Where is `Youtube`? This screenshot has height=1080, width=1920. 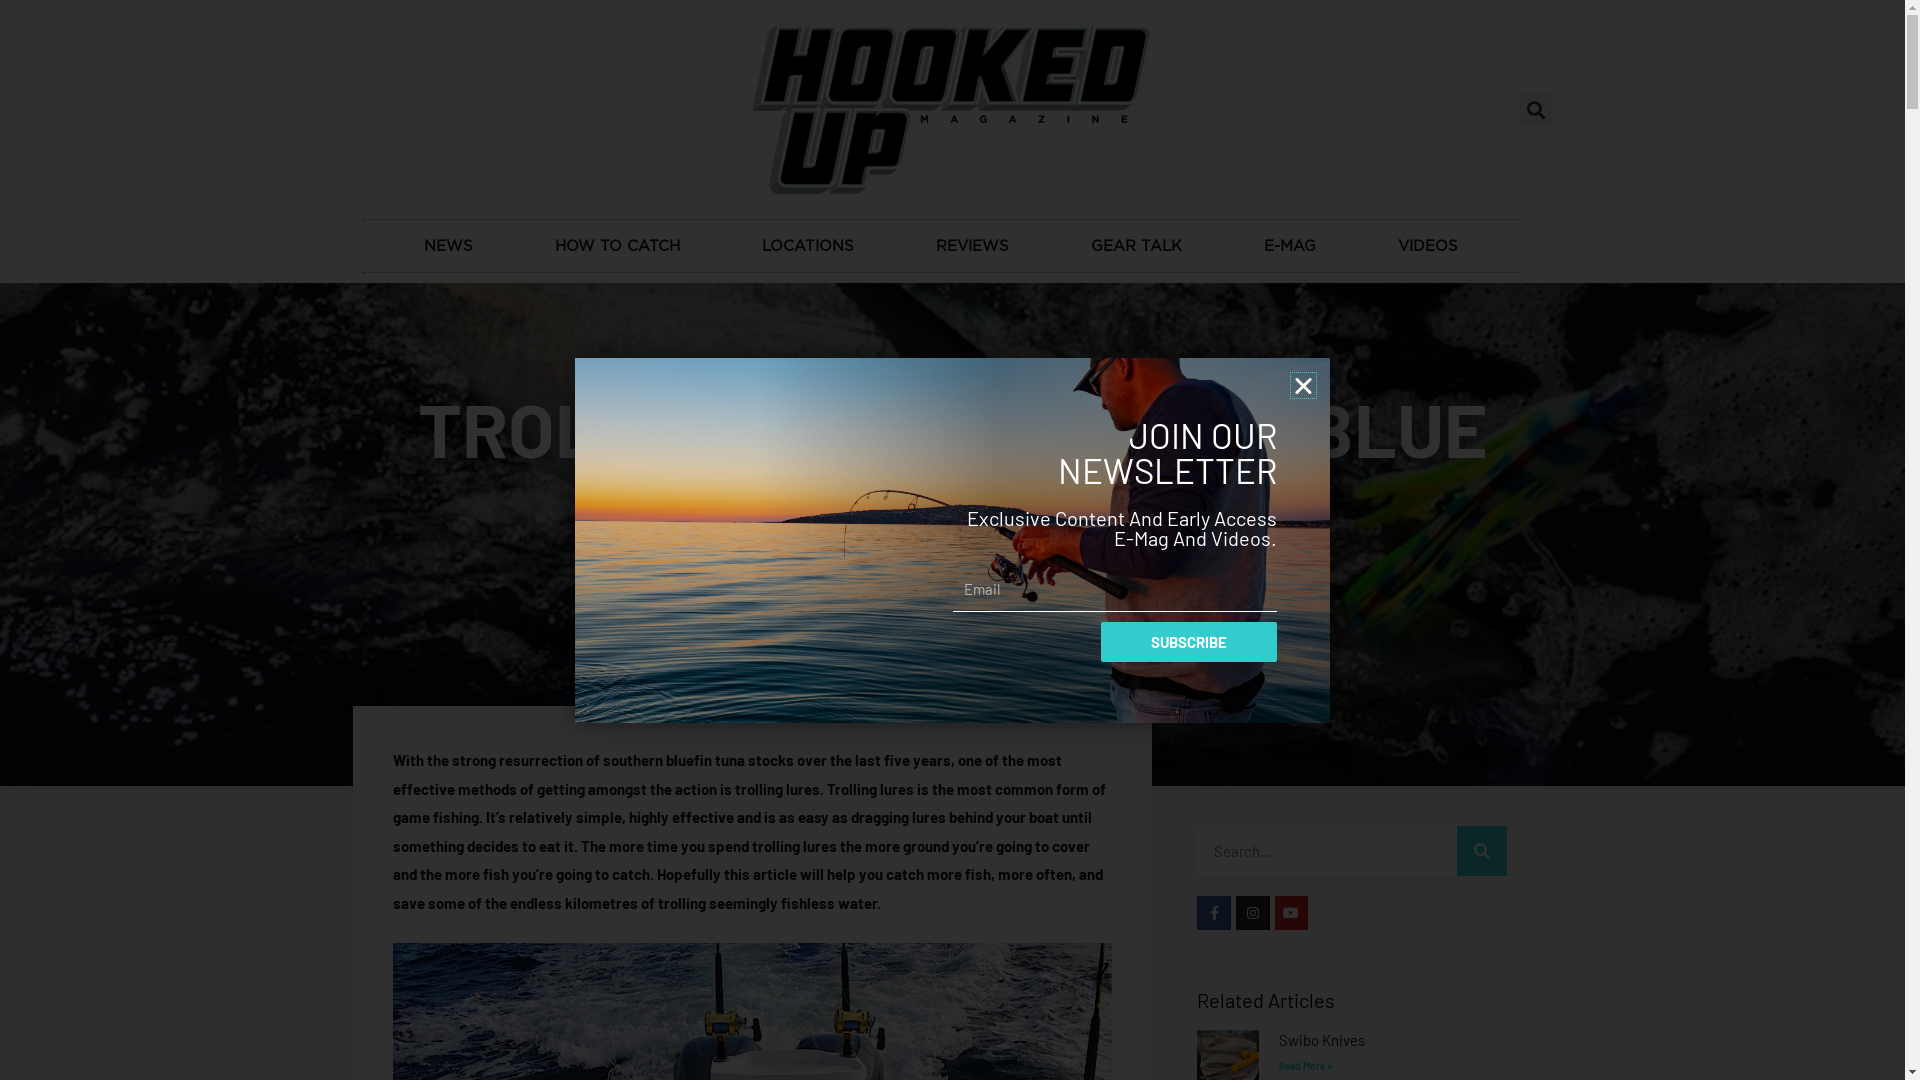
Youtube is located at coordinates (1292, 913).